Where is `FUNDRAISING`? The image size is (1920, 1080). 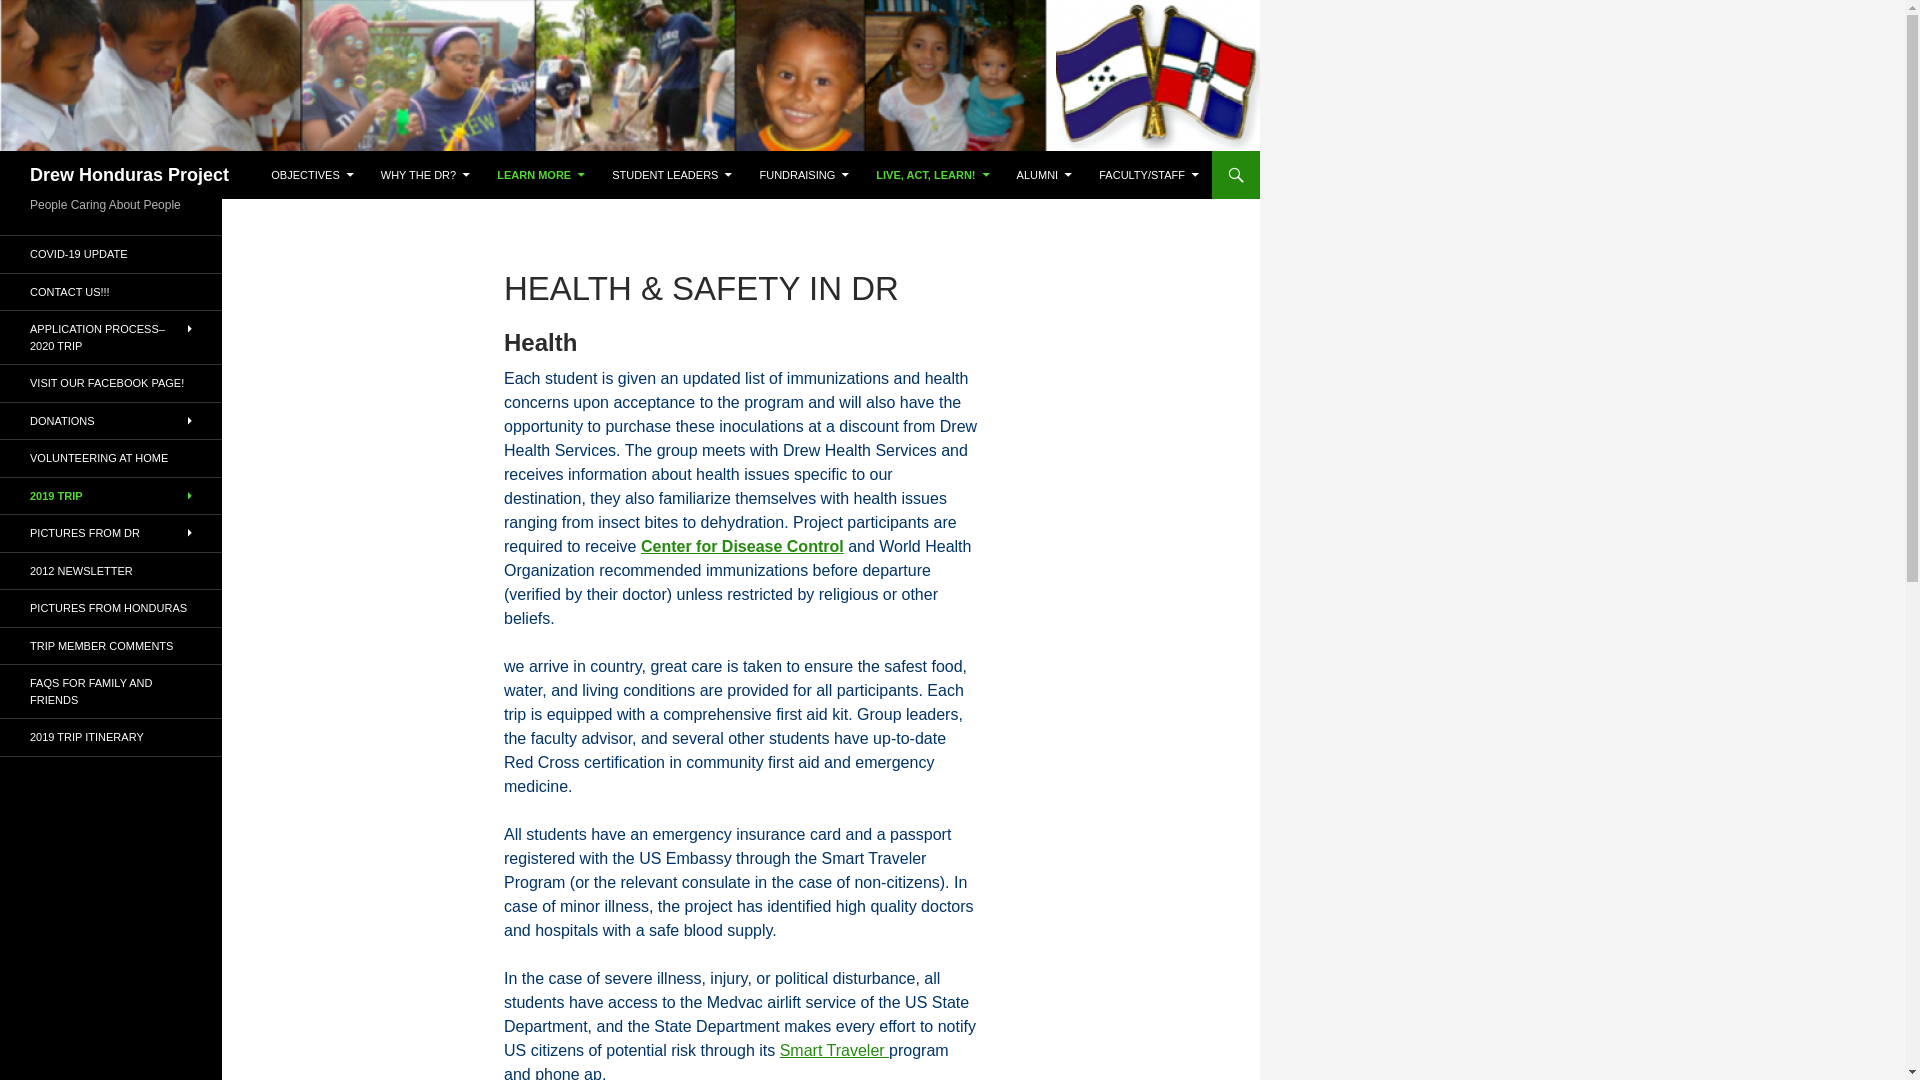
FUNDRAISING is located at coordinates (803, 174).